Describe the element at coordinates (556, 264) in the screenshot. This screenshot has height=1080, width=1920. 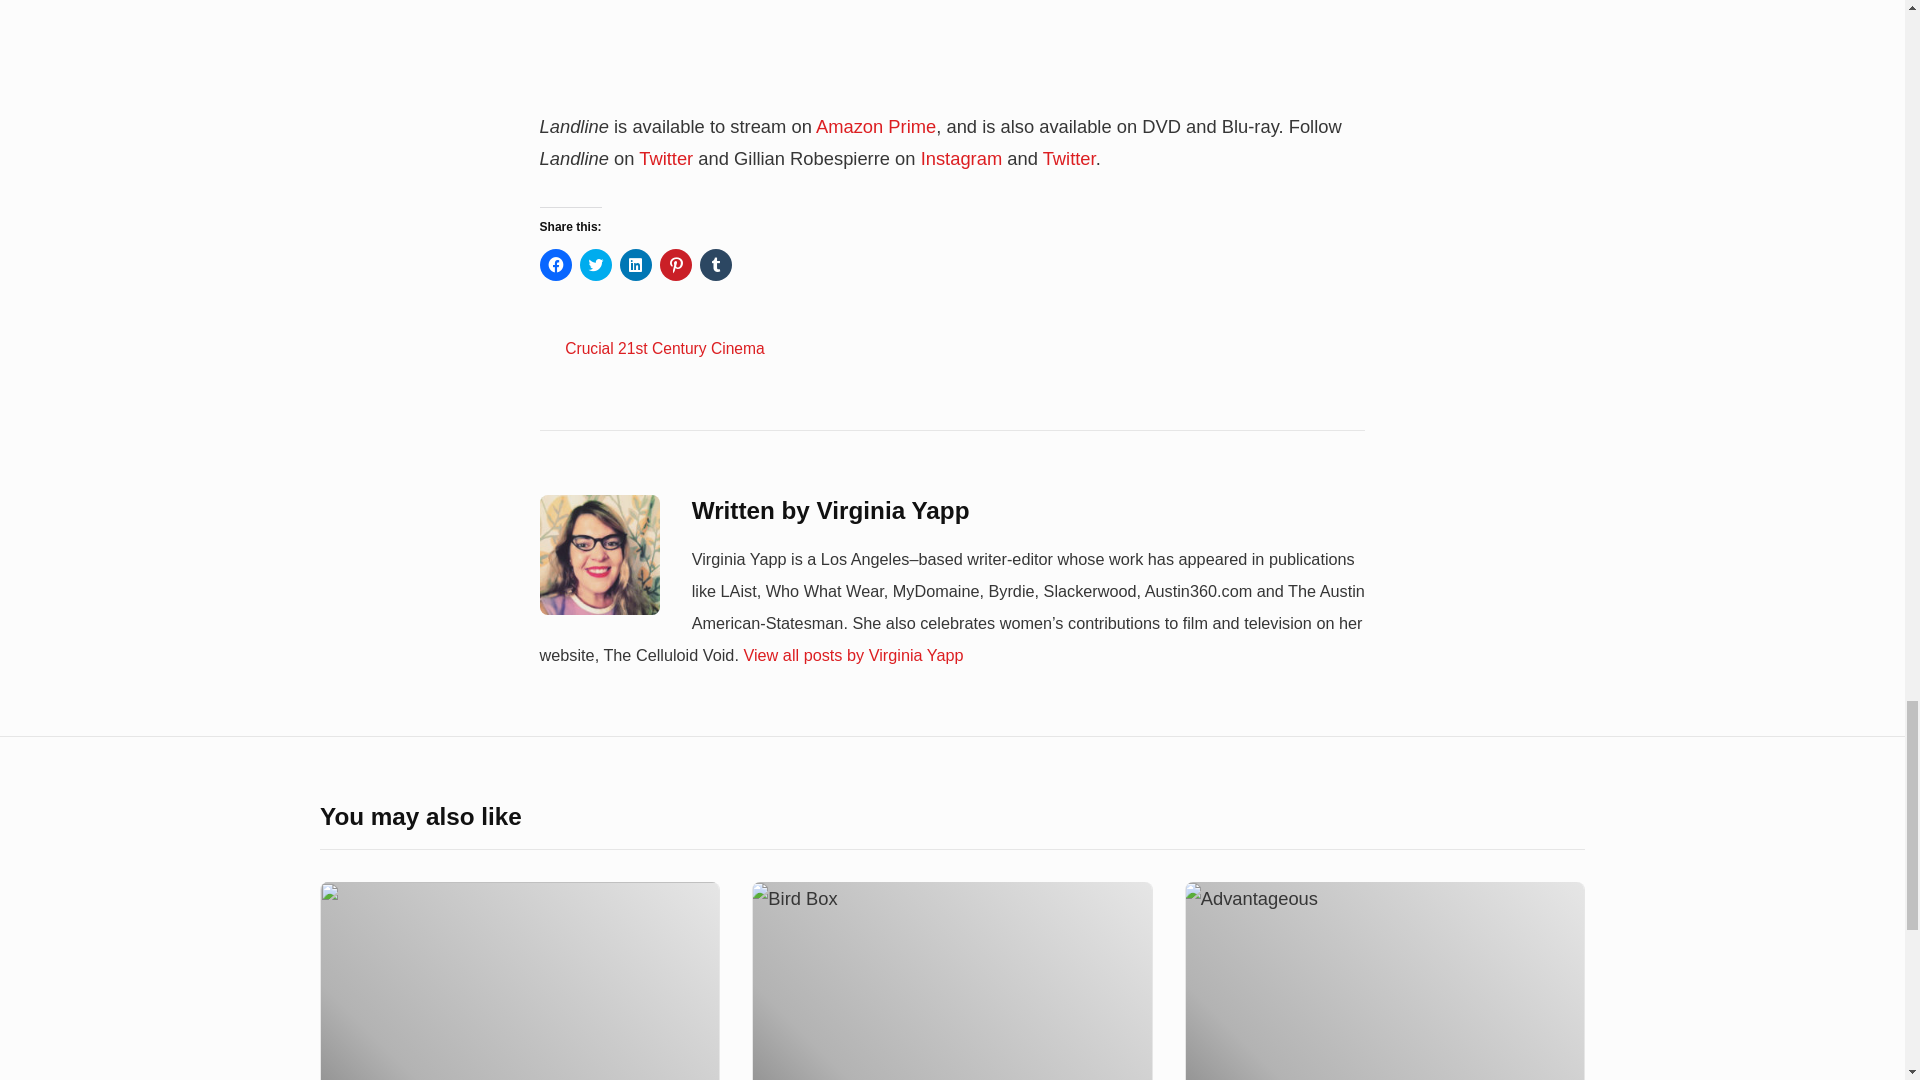
I see `Click to share on Facebook` at that location.